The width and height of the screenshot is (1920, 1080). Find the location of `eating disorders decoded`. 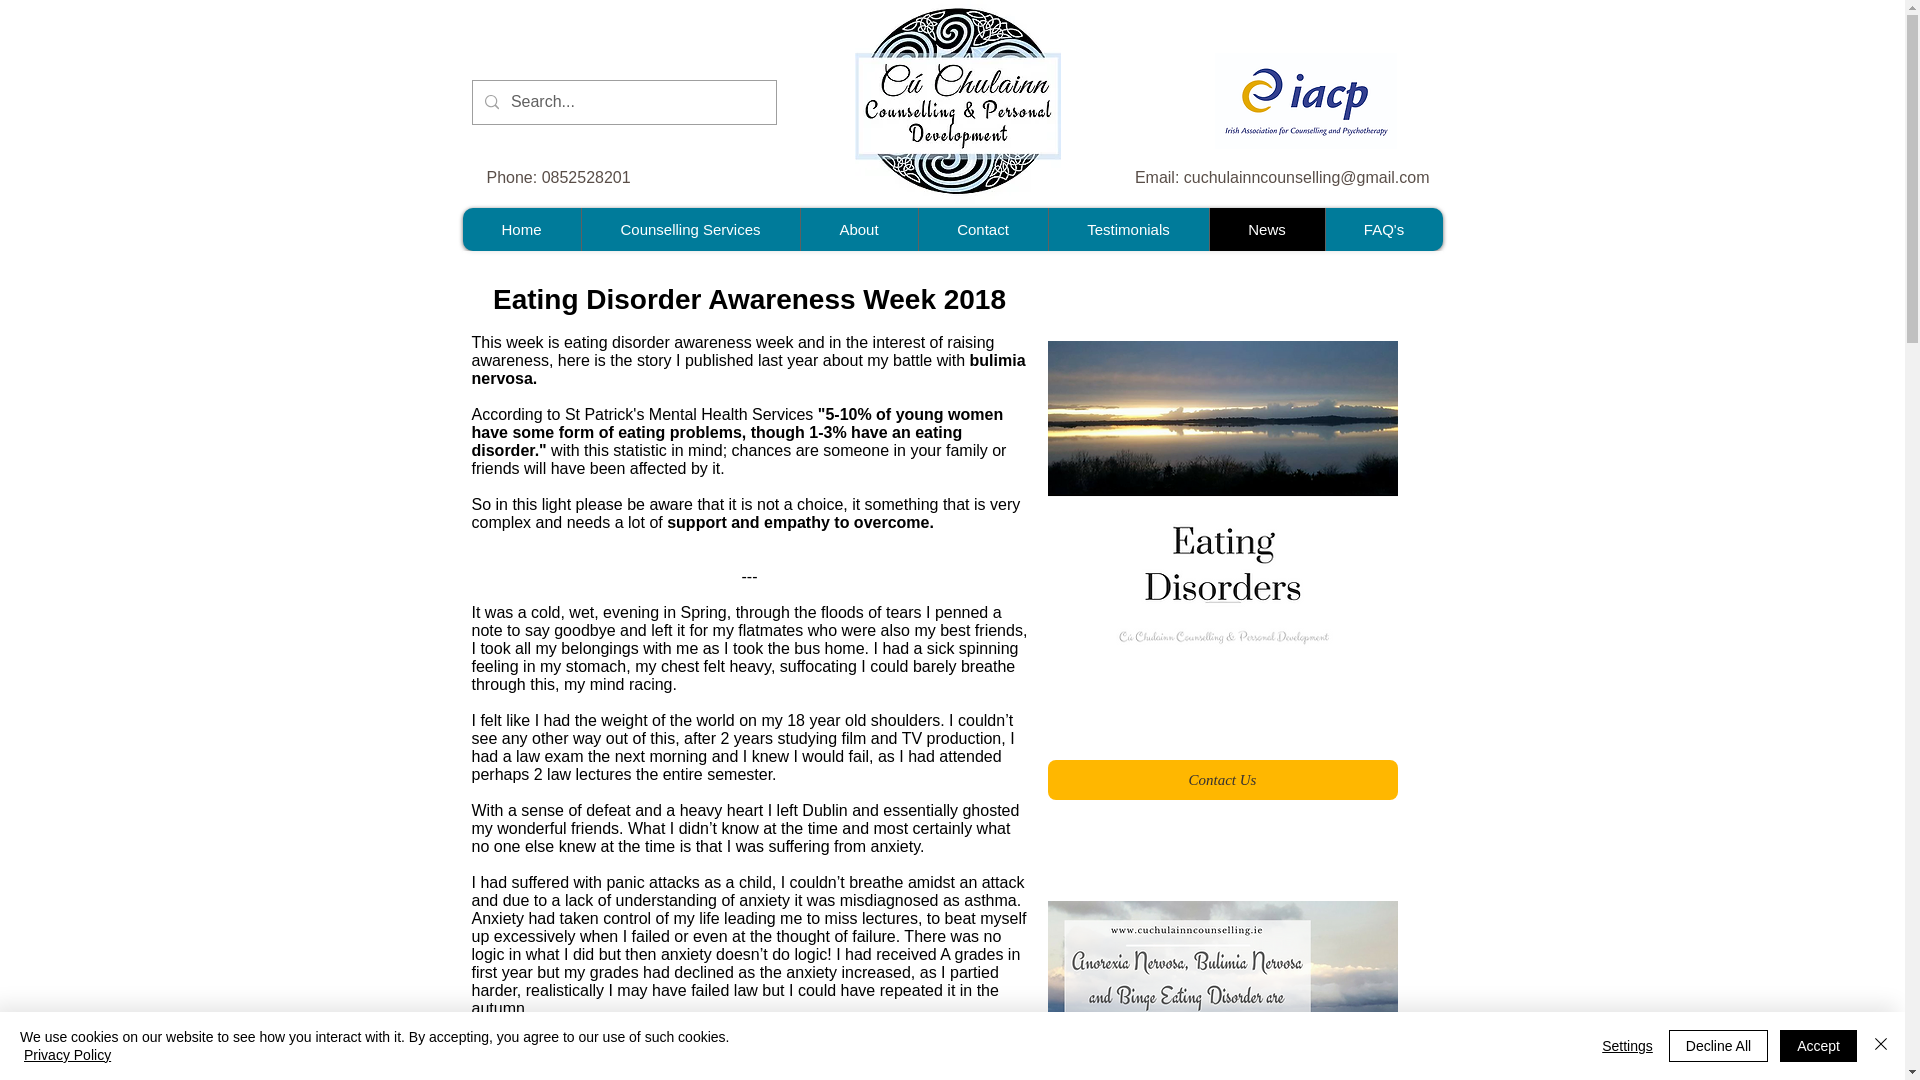

eating disorders decoded is located at coordinates (1222, 990).